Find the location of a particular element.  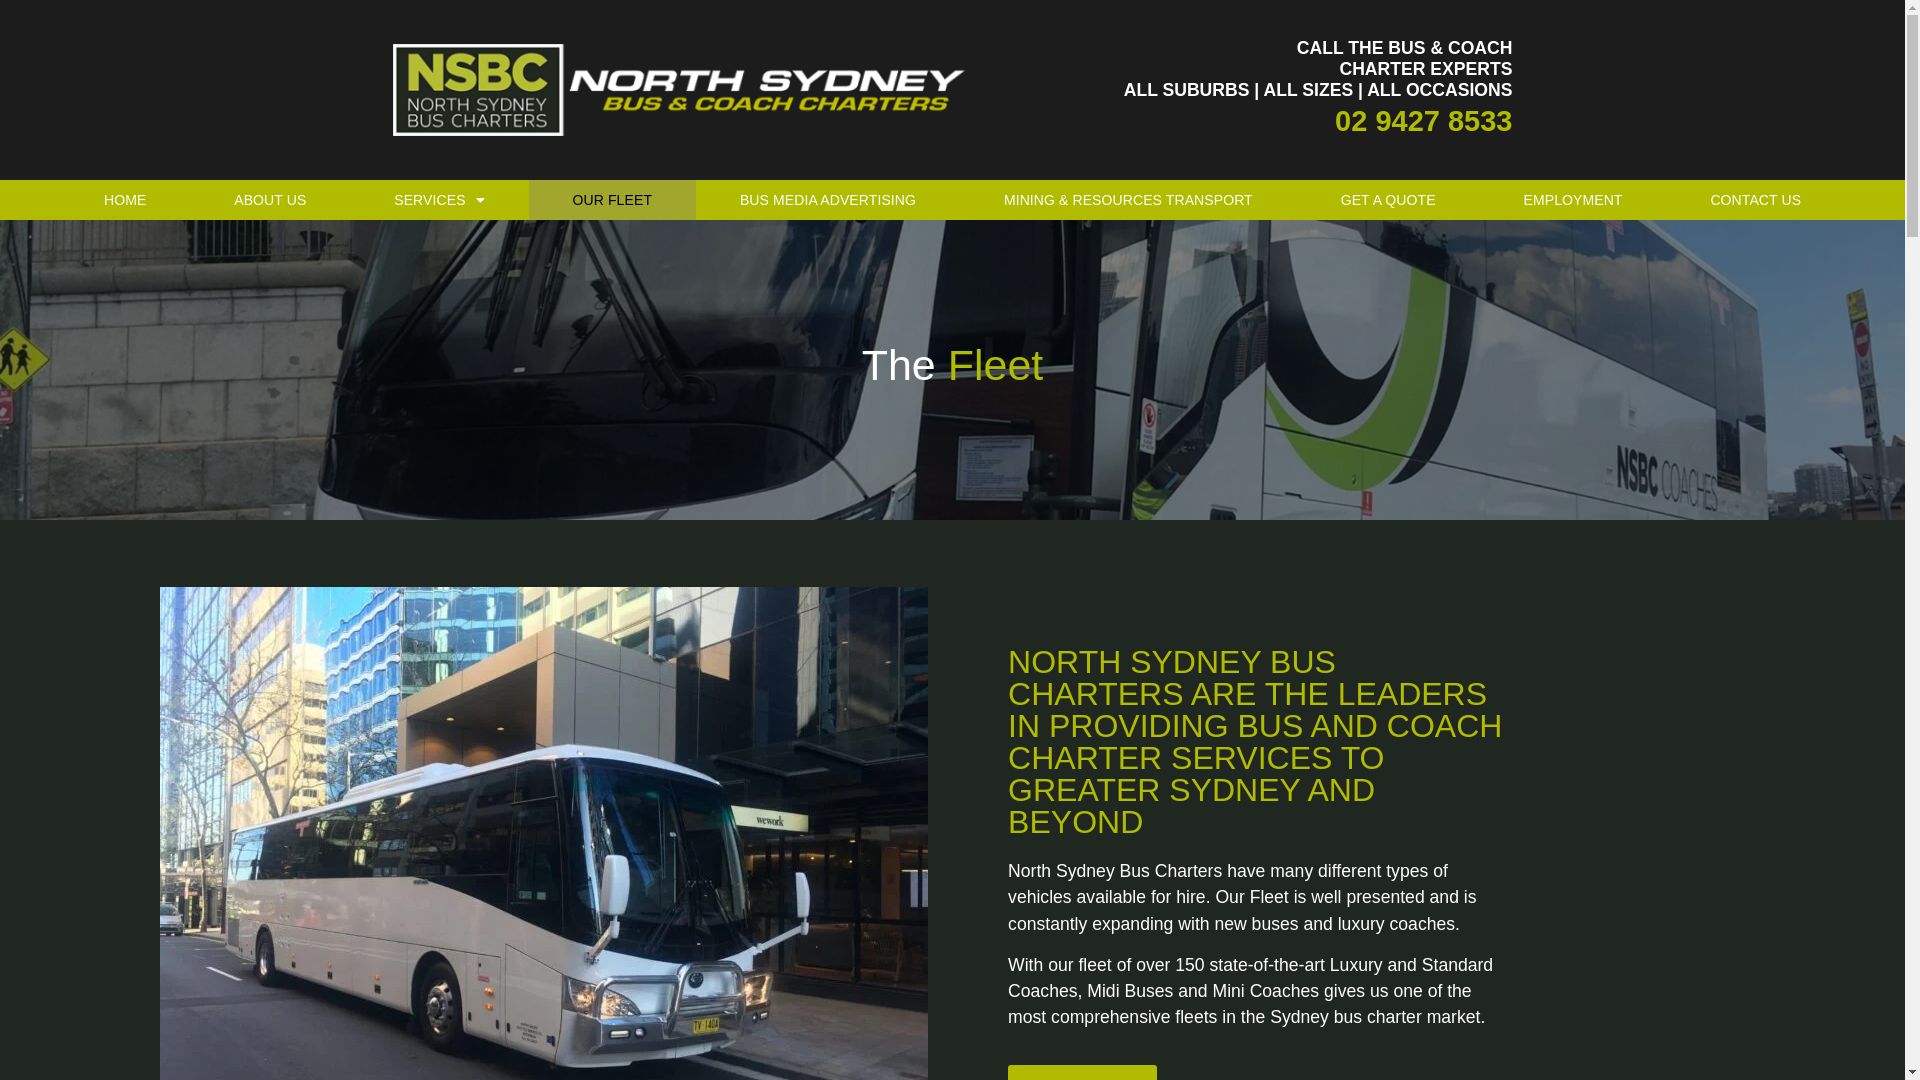

EMPLOYMENT is located at coordinates (1574, 200).